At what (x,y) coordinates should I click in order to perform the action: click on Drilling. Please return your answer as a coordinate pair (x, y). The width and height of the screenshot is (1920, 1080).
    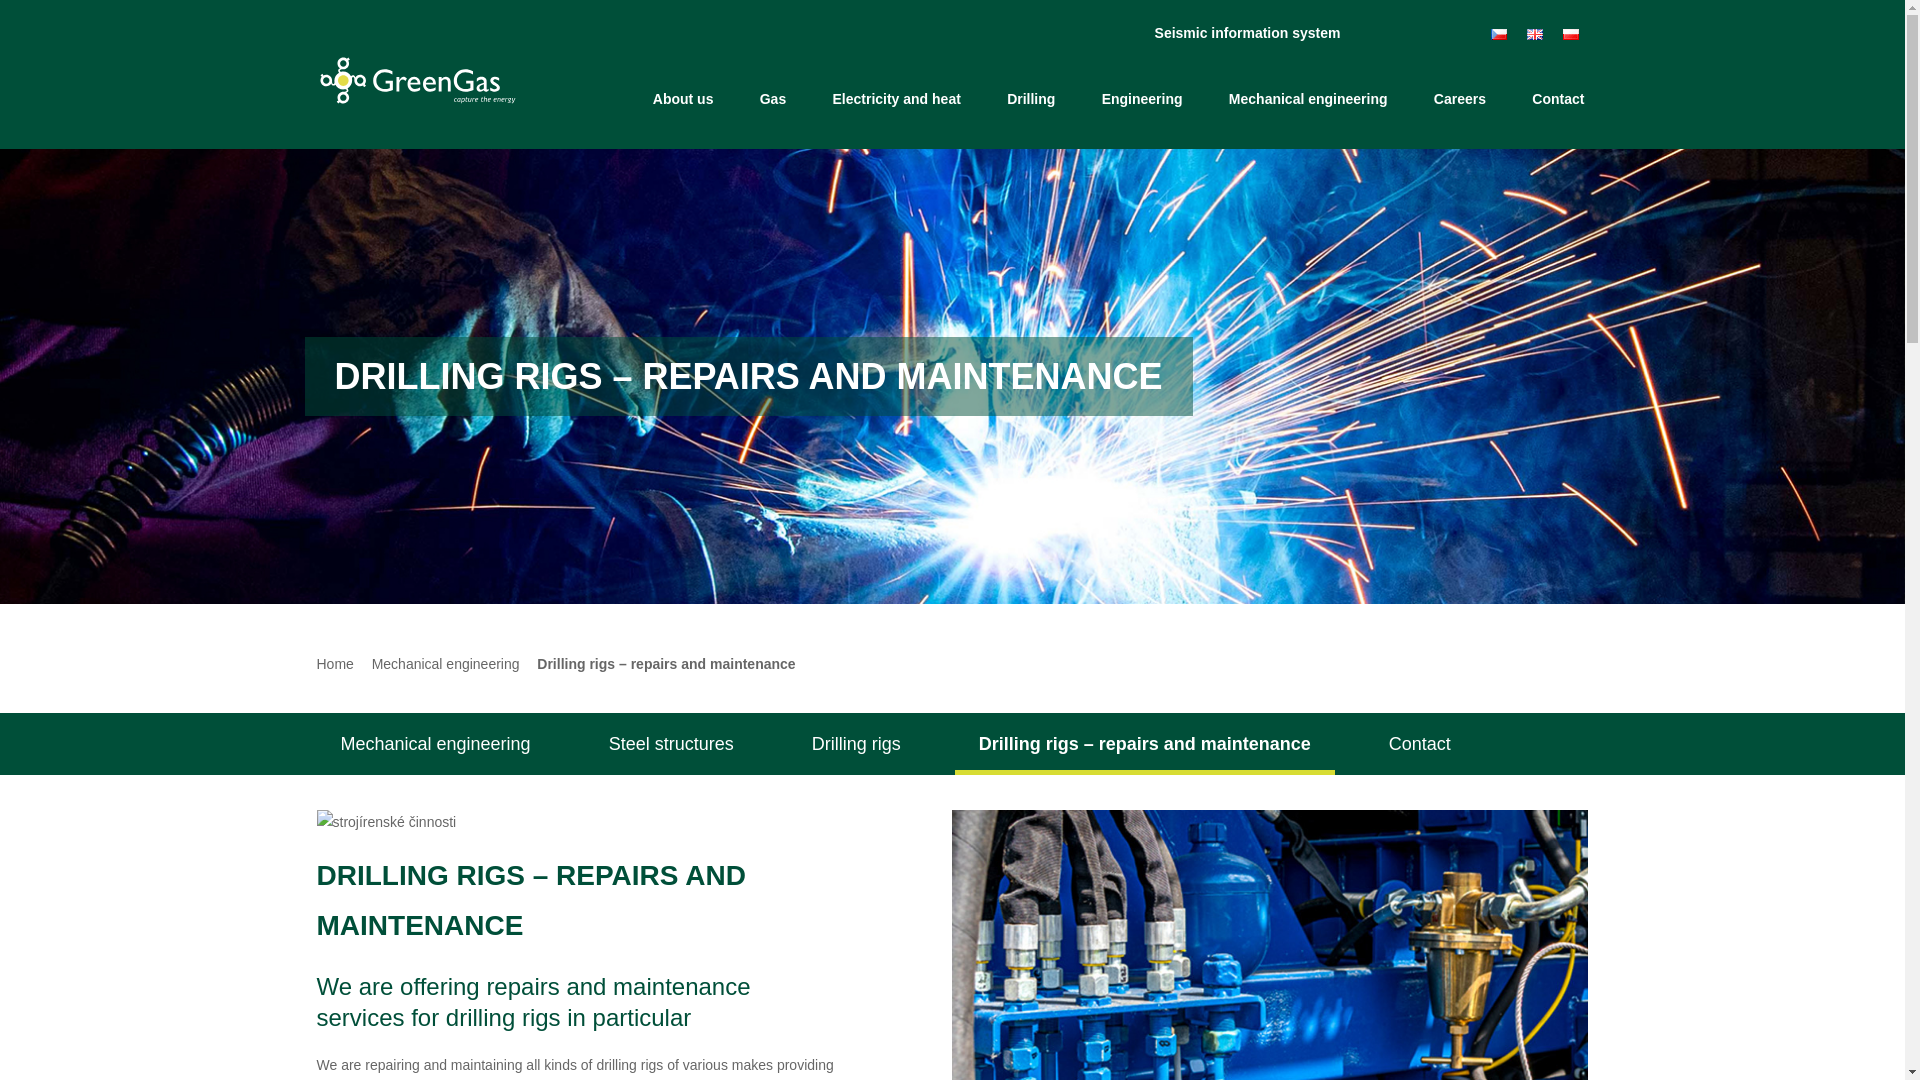
    Looking at the image, I should click on (1030, 99).